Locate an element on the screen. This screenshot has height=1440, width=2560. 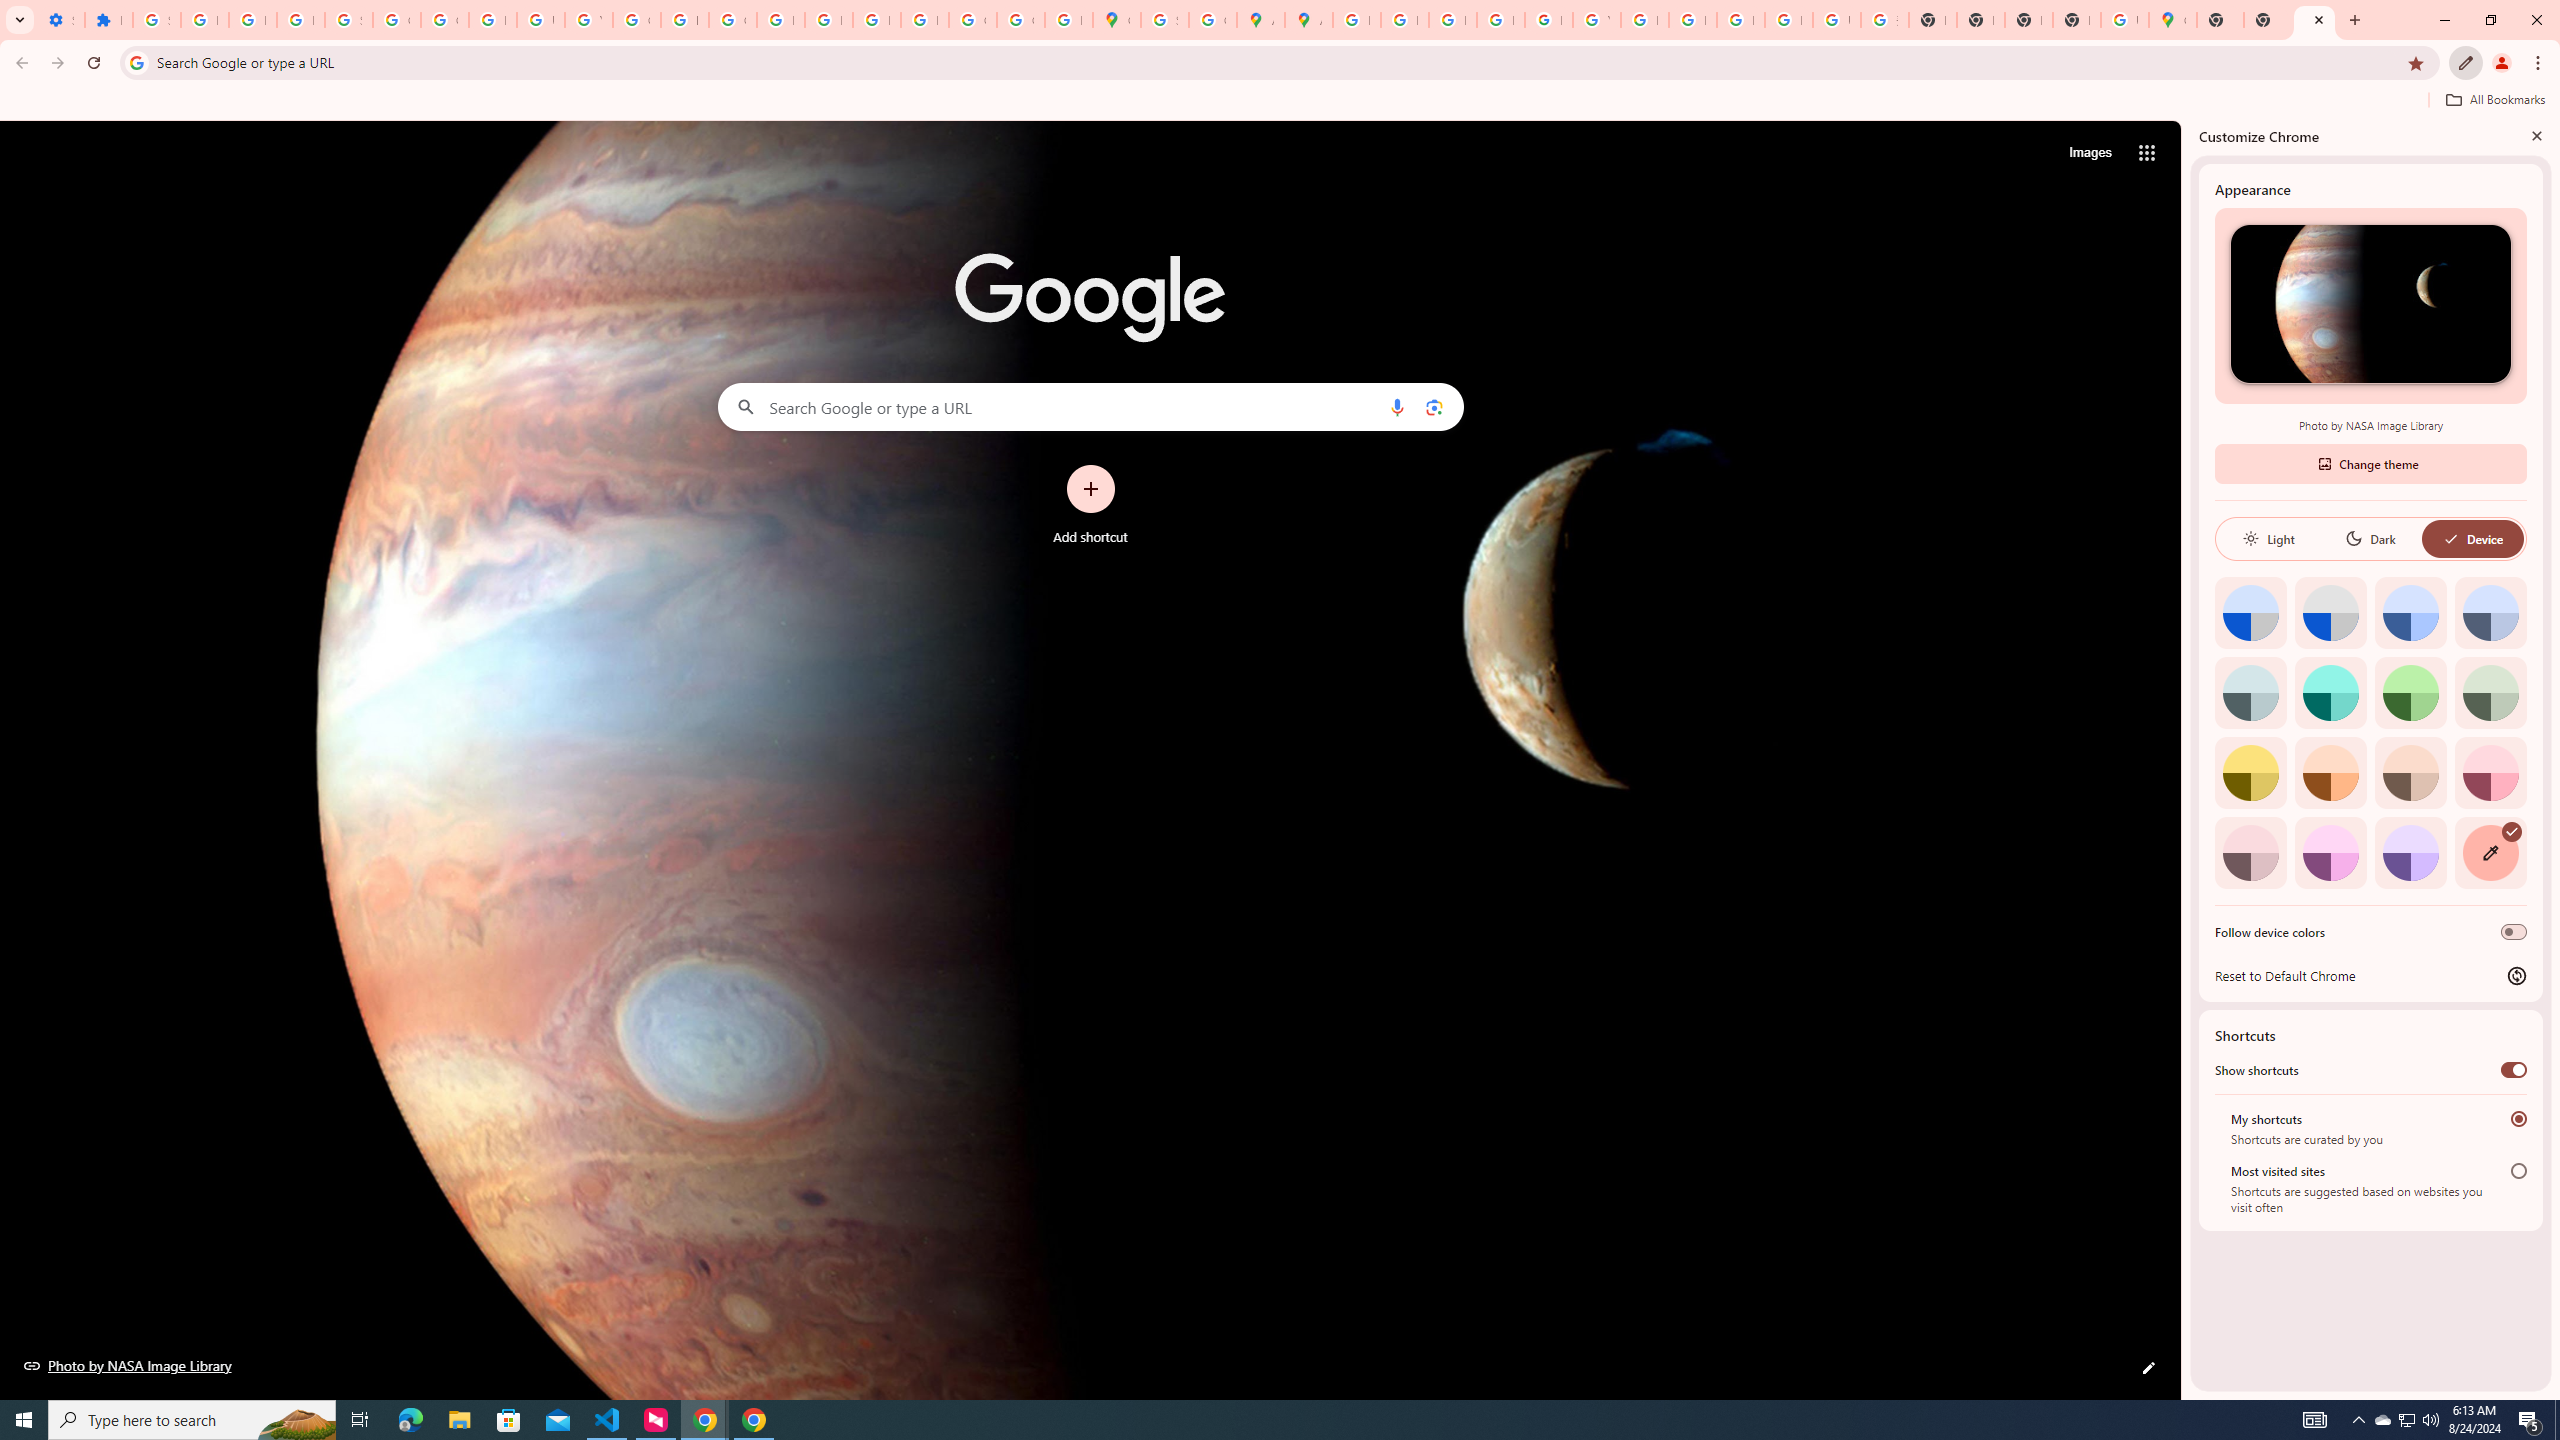
Custom color is located at coordinates (2490, 852).